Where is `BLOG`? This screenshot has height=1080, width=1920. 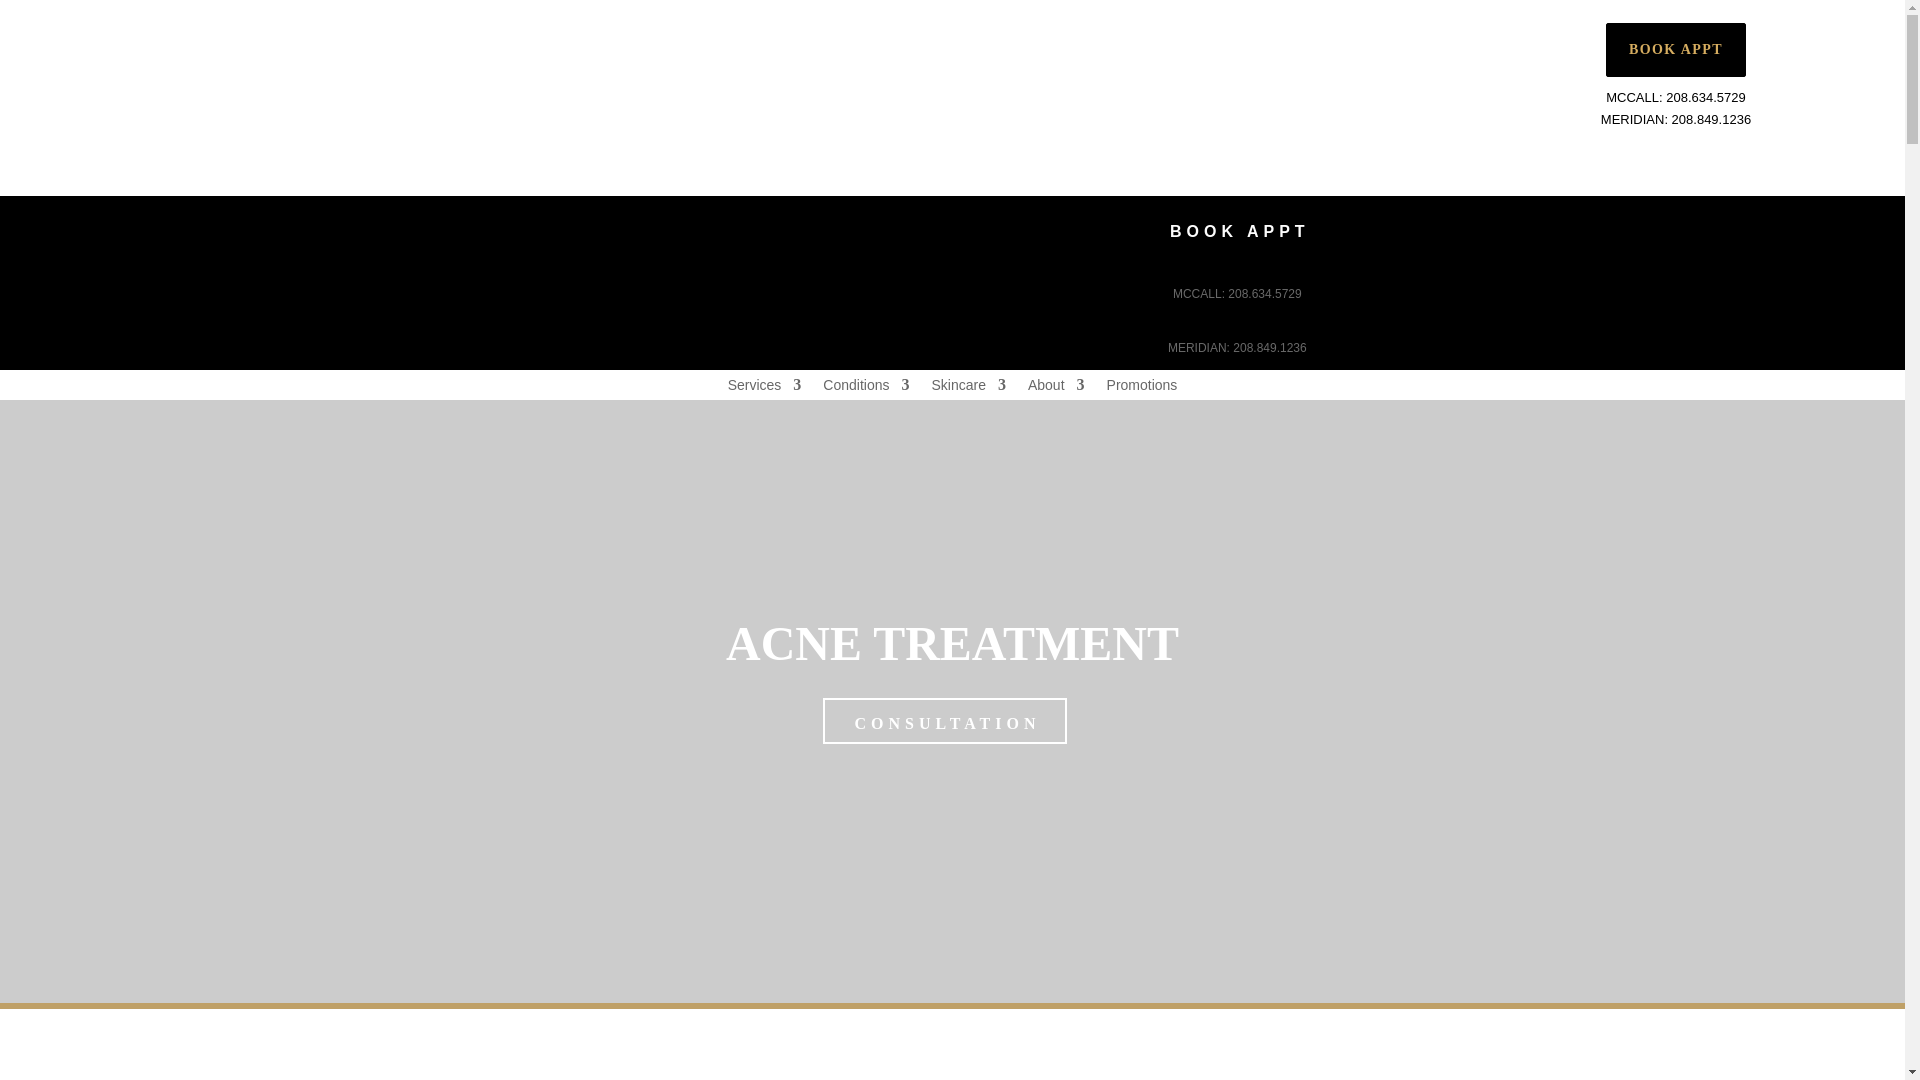
BLOG is located at coordinates (1164, 36).